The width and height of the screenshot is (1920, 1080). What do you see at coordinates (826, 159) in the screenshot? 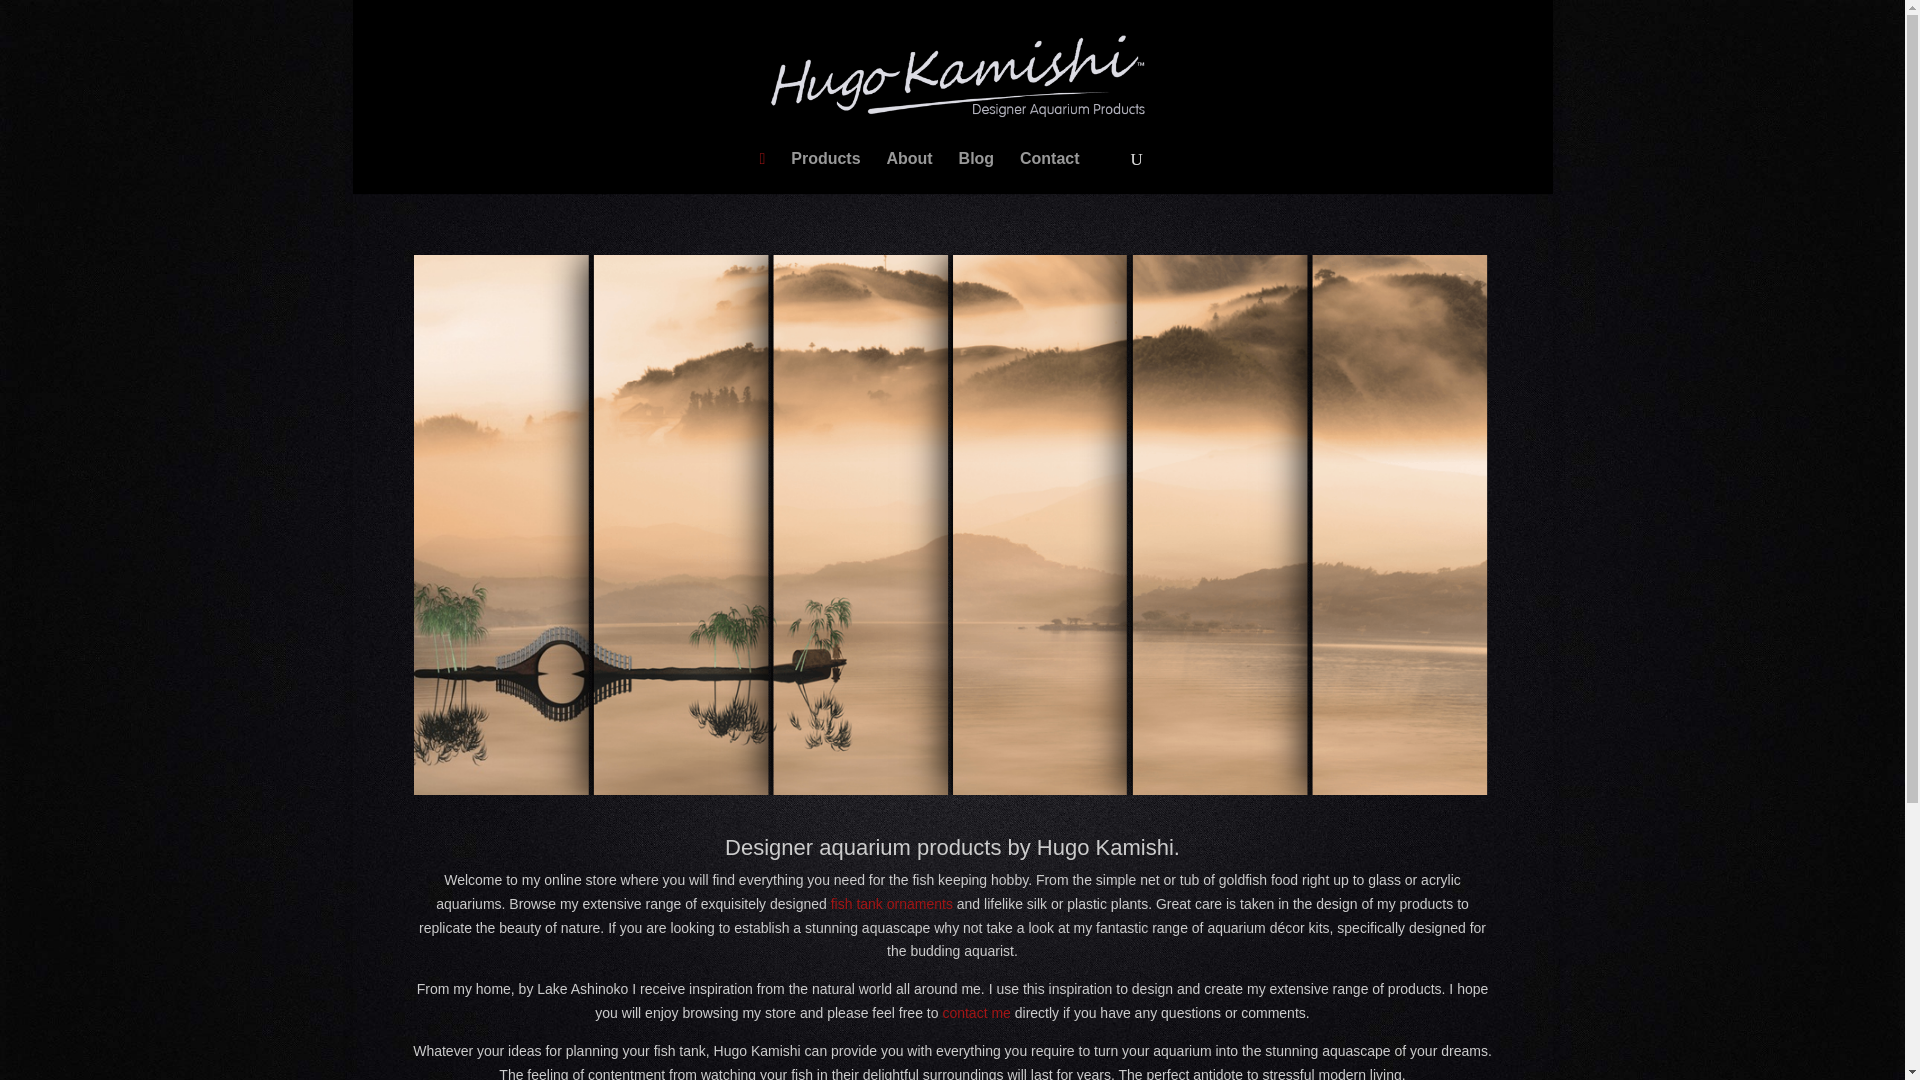
I see `Products` at bounding box center [826, 159].